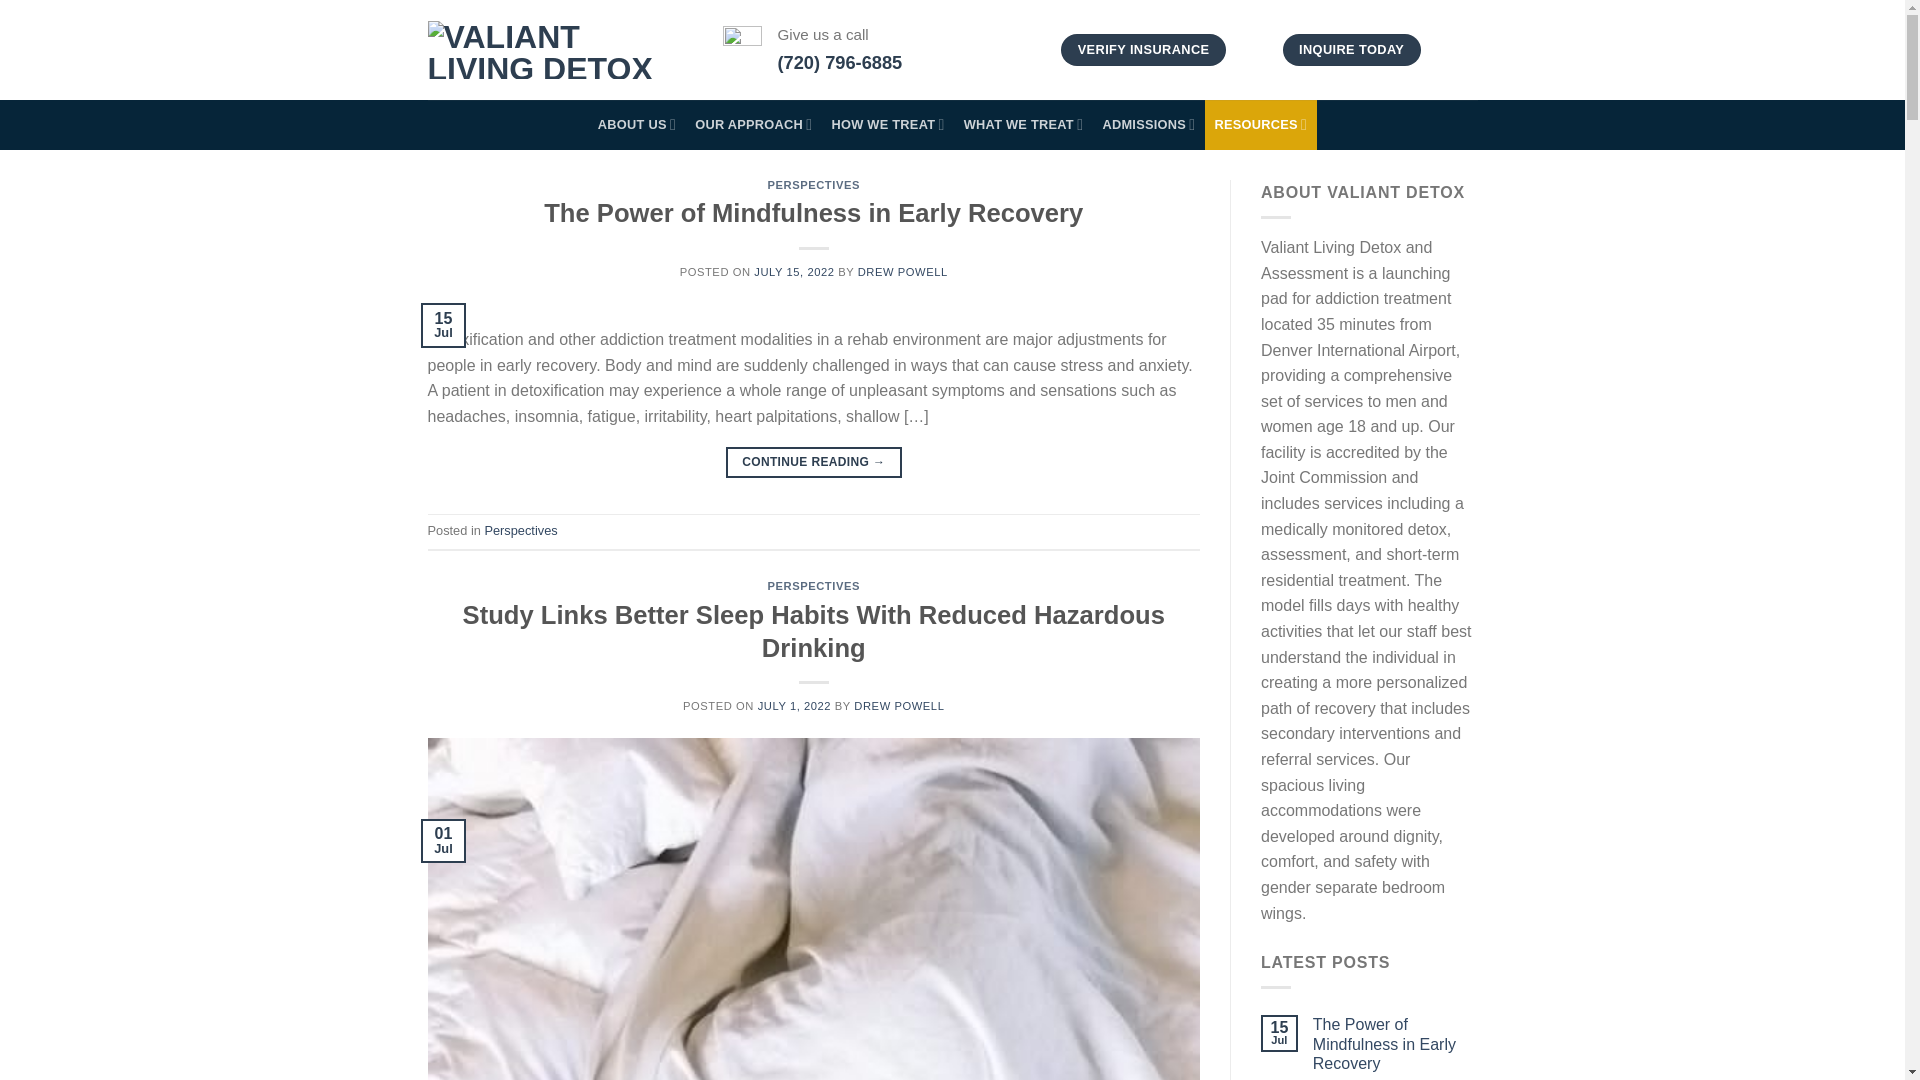 The height and width of the screenshot is (1080, 1920). What do you see at coordinates (888, 125) in the screenshot?
I see `HOW WE TREAT` at bounding box center [888, 125].